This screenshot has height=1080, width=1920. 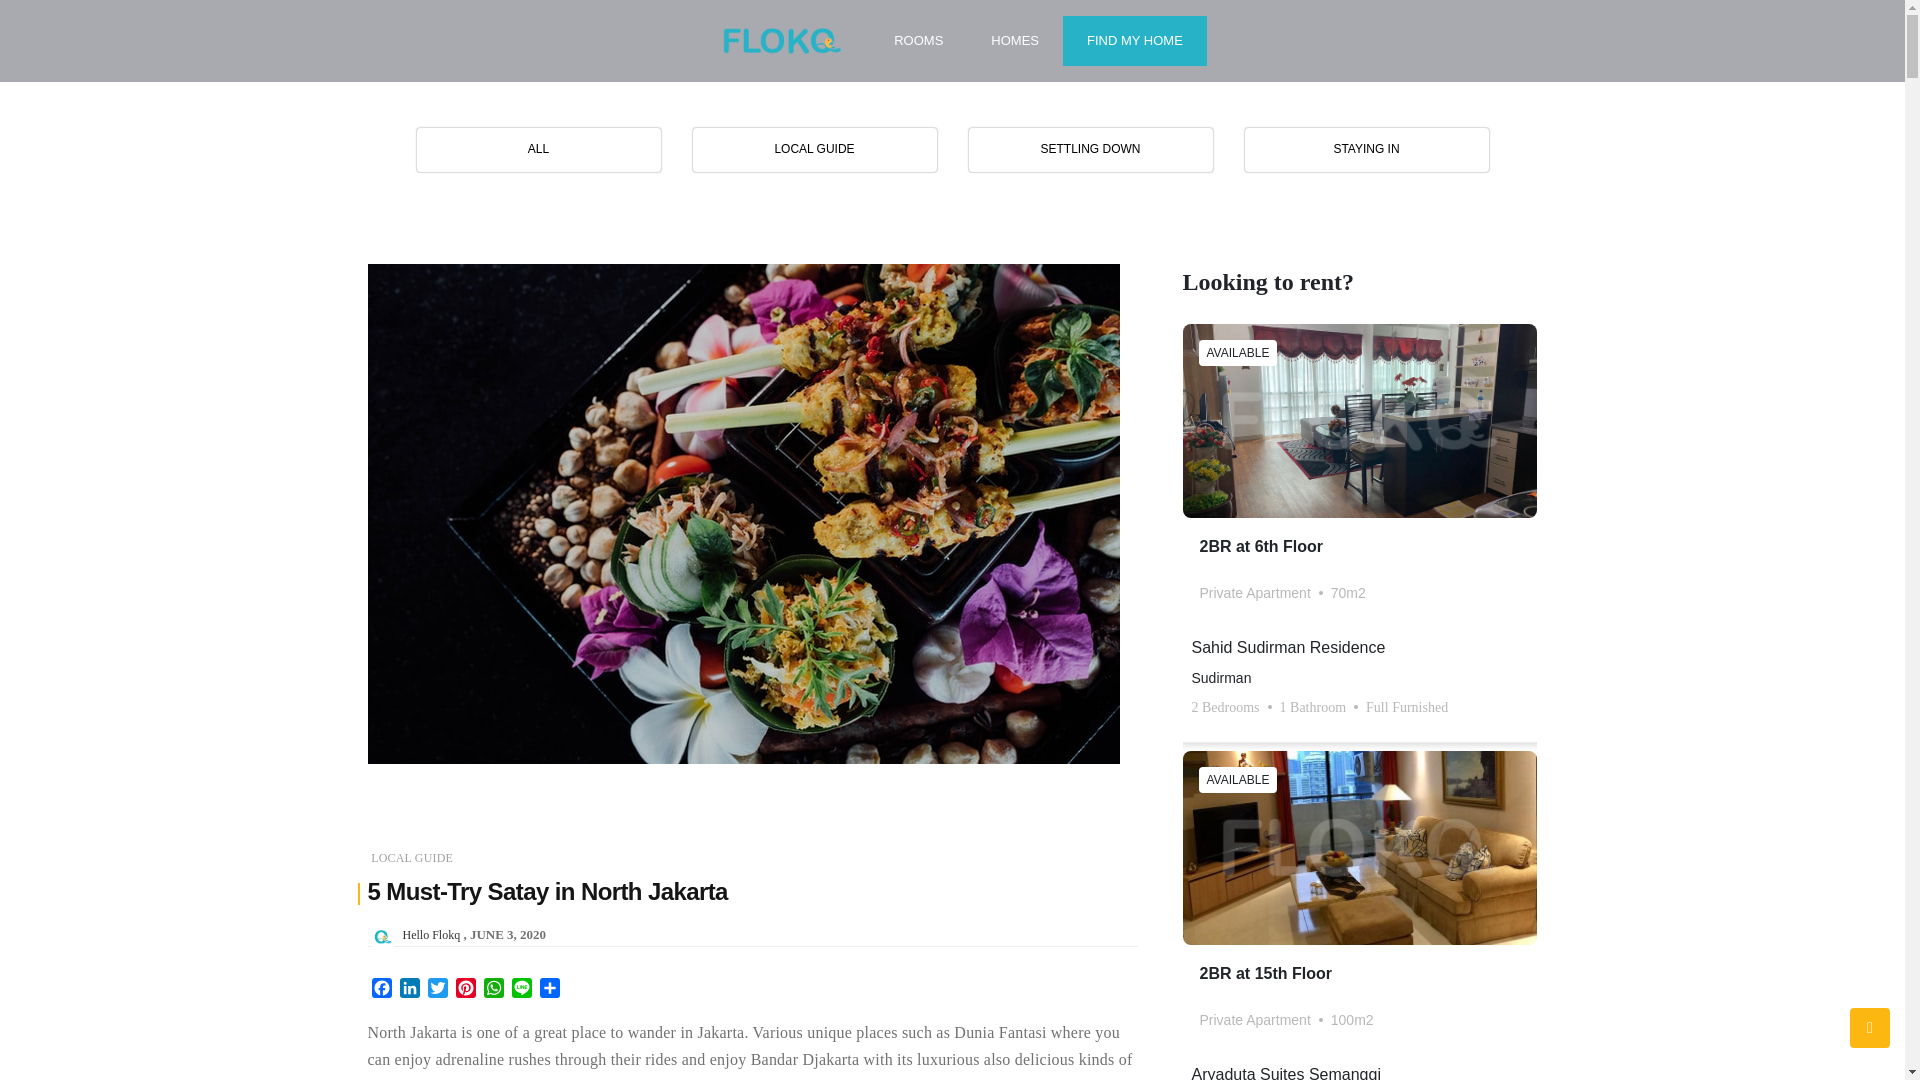 I want to click on Line, so click(x=522, y=990).